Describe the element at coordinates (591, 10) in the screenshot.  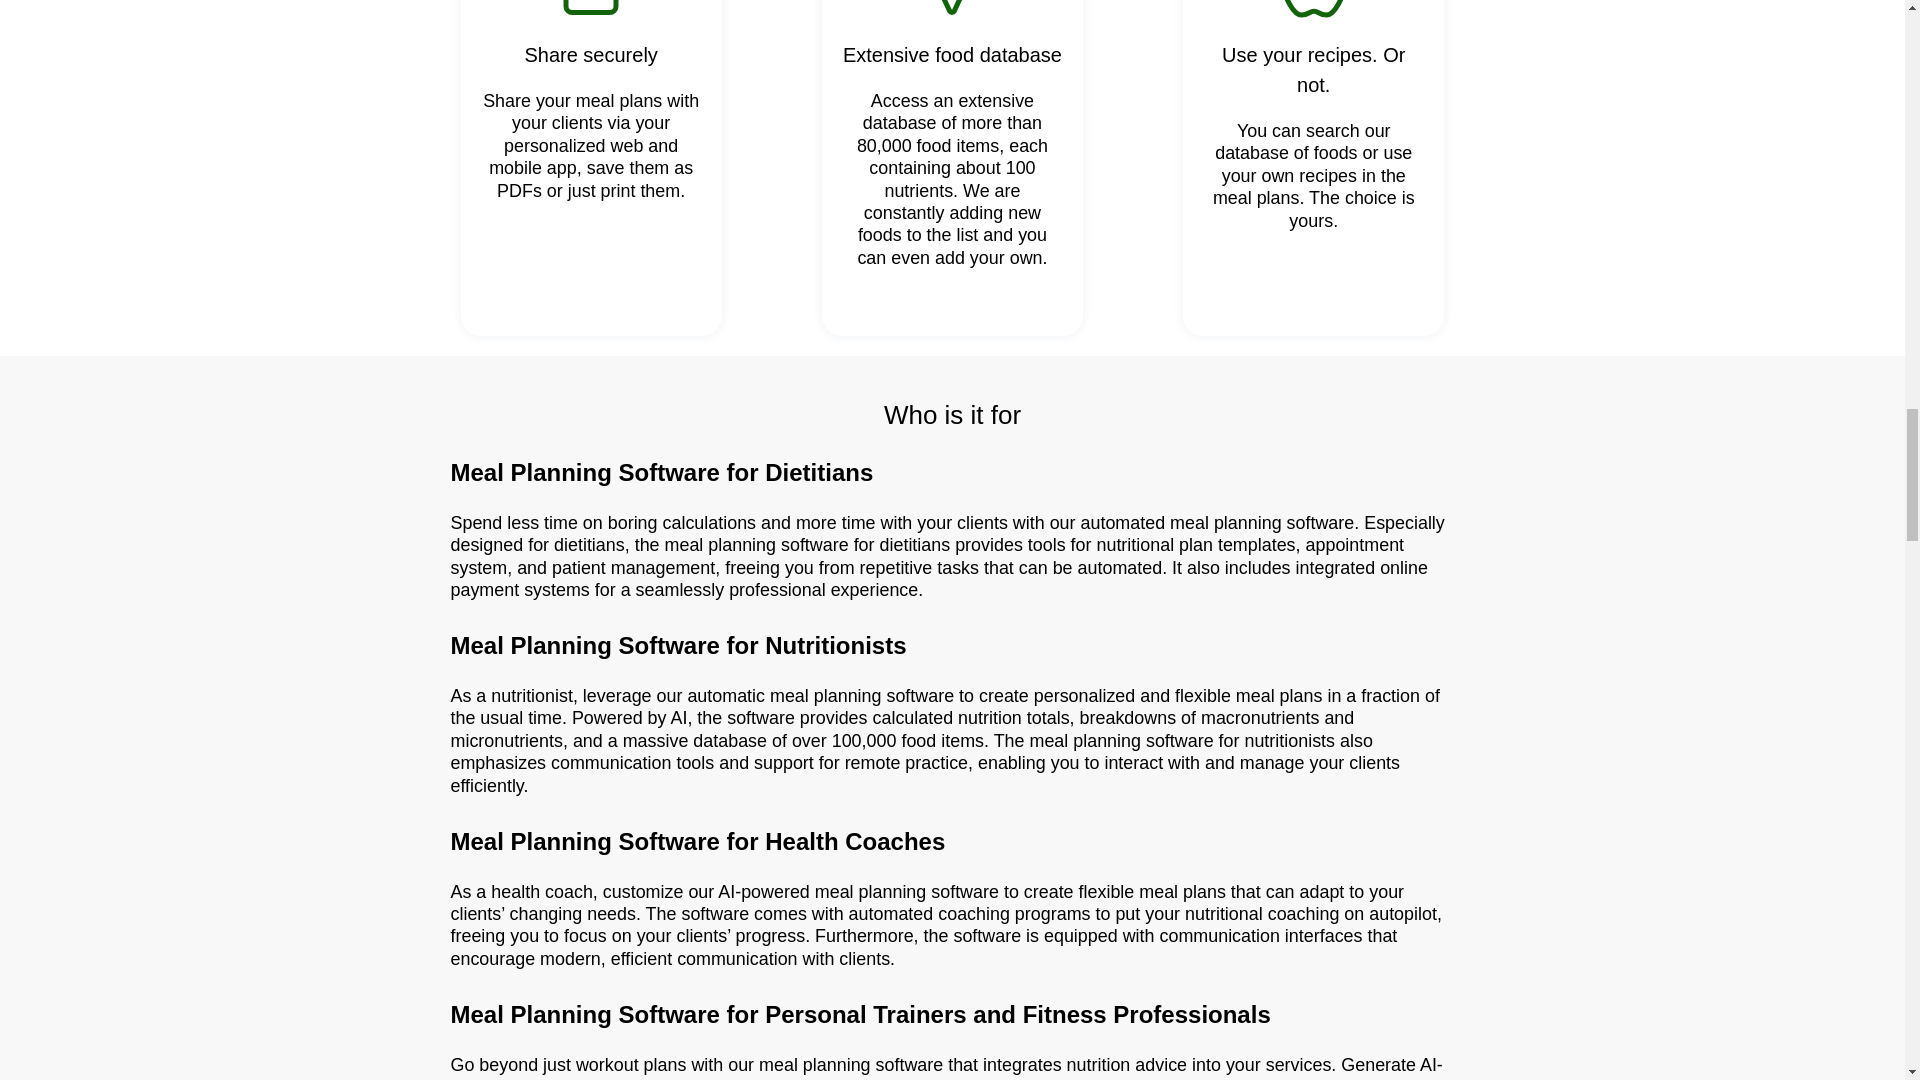
I see `Share` at that location.